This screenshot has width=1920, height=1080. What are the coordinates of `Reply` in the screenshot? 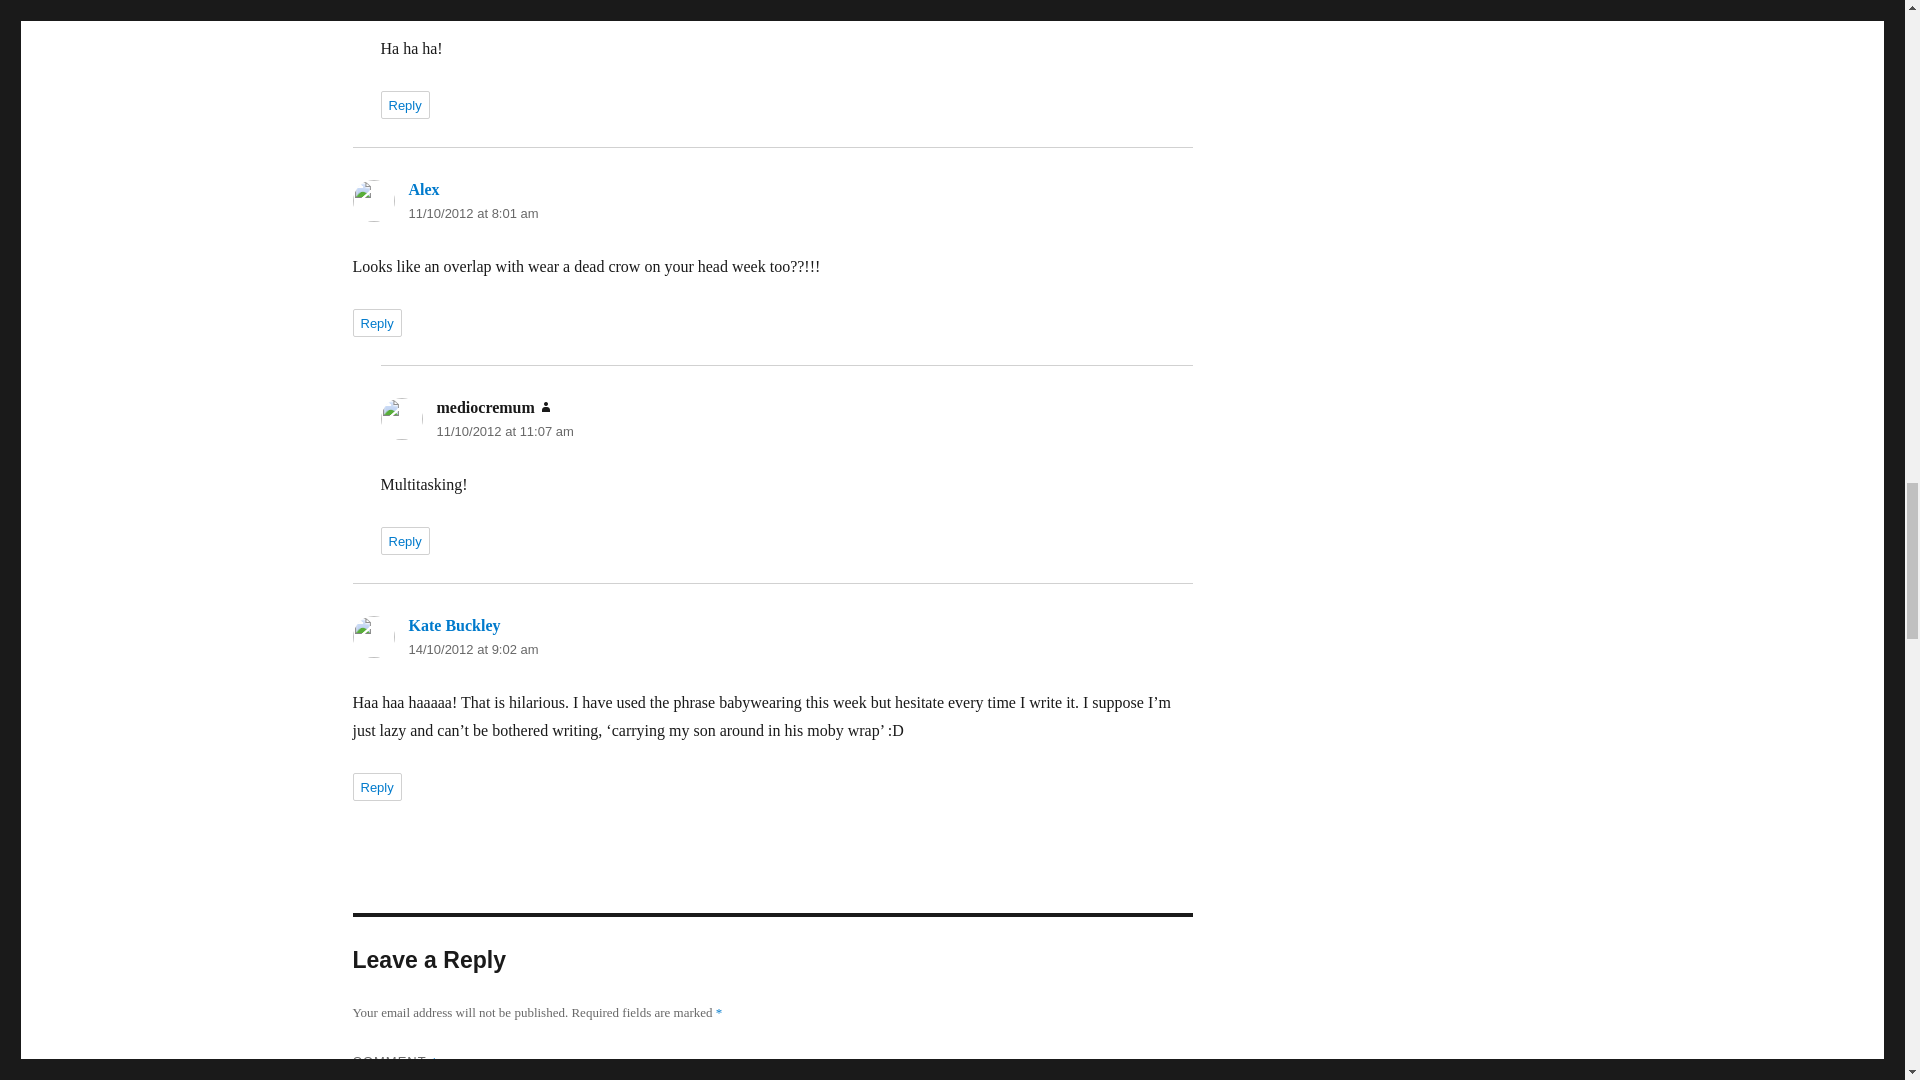 It's located at (404, 104).